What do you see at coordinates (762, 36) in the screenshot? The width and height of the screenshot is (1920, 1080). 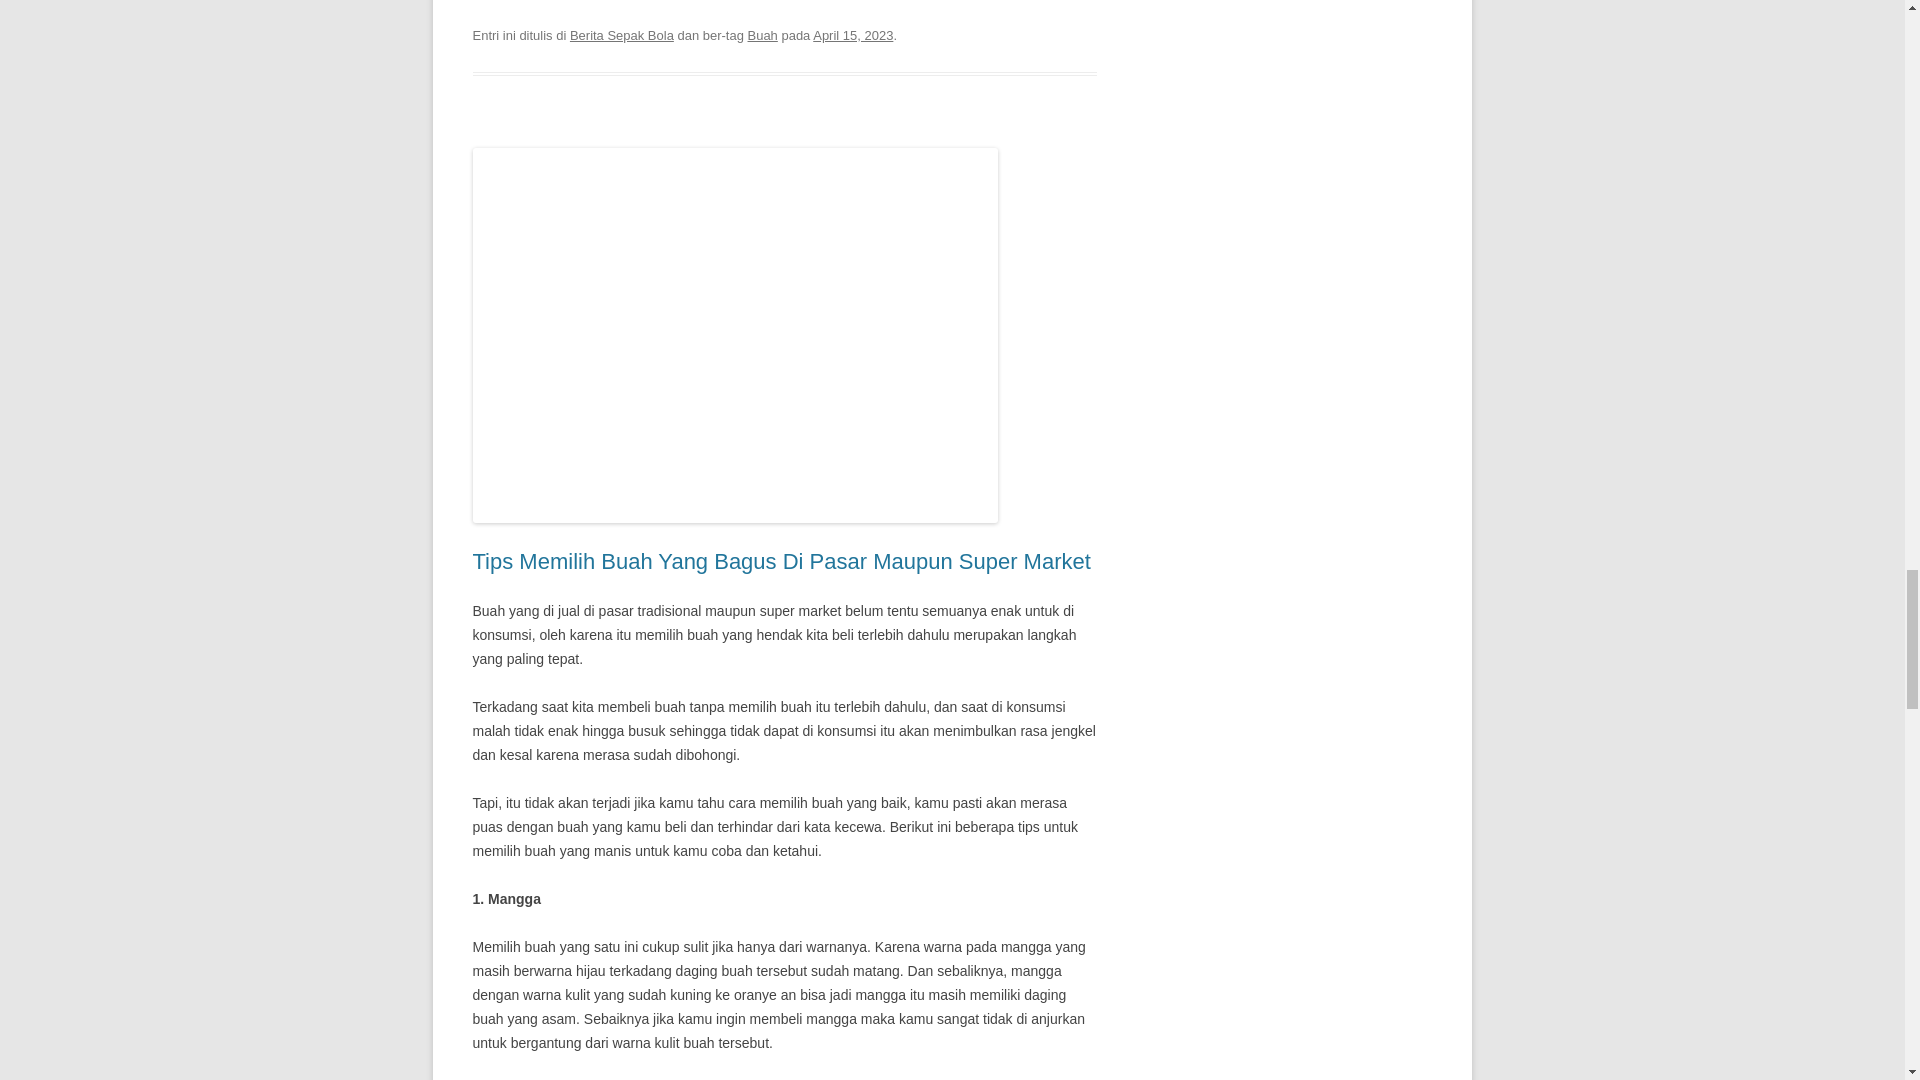 I see `Buah` at bounding box center [762, 36].